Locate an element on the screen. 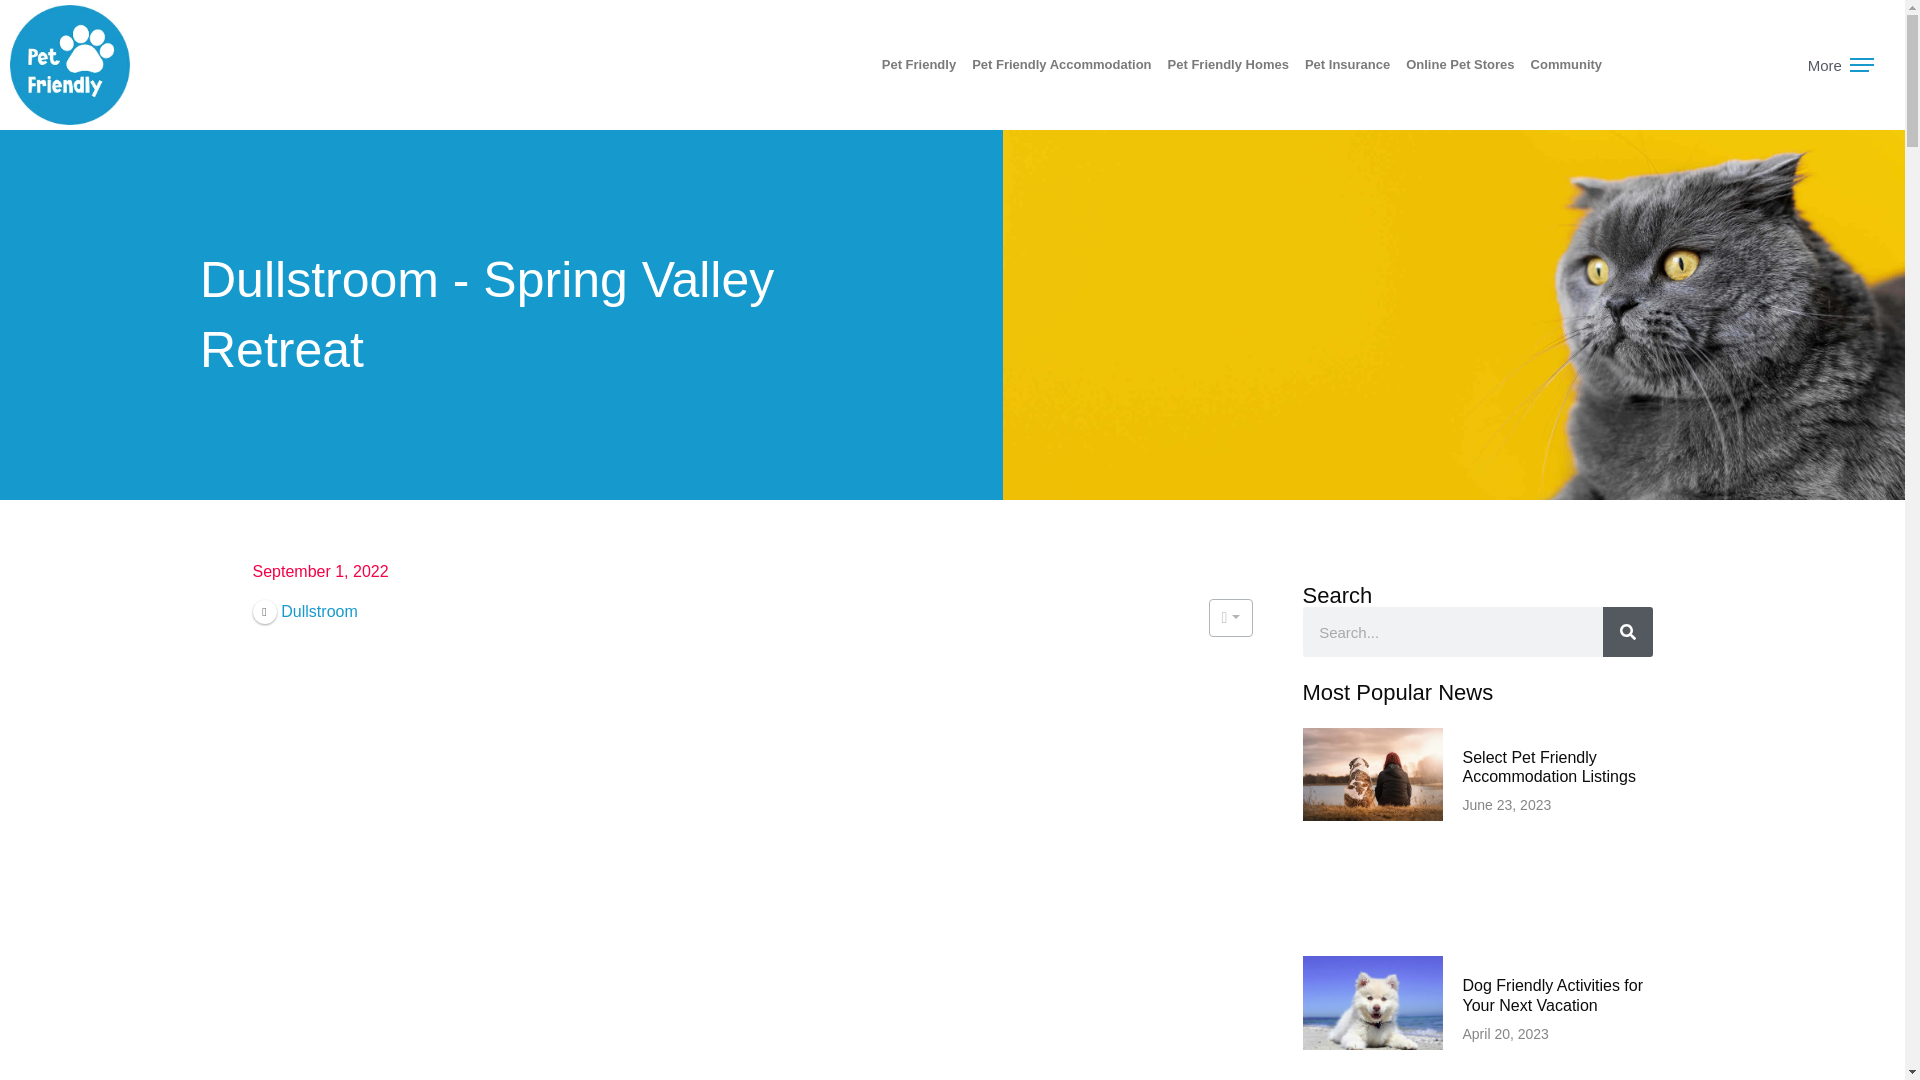 This screenshot has width=1920, height=1080. Pet Friendly Accommodation is located at coordinates (1061, 65).